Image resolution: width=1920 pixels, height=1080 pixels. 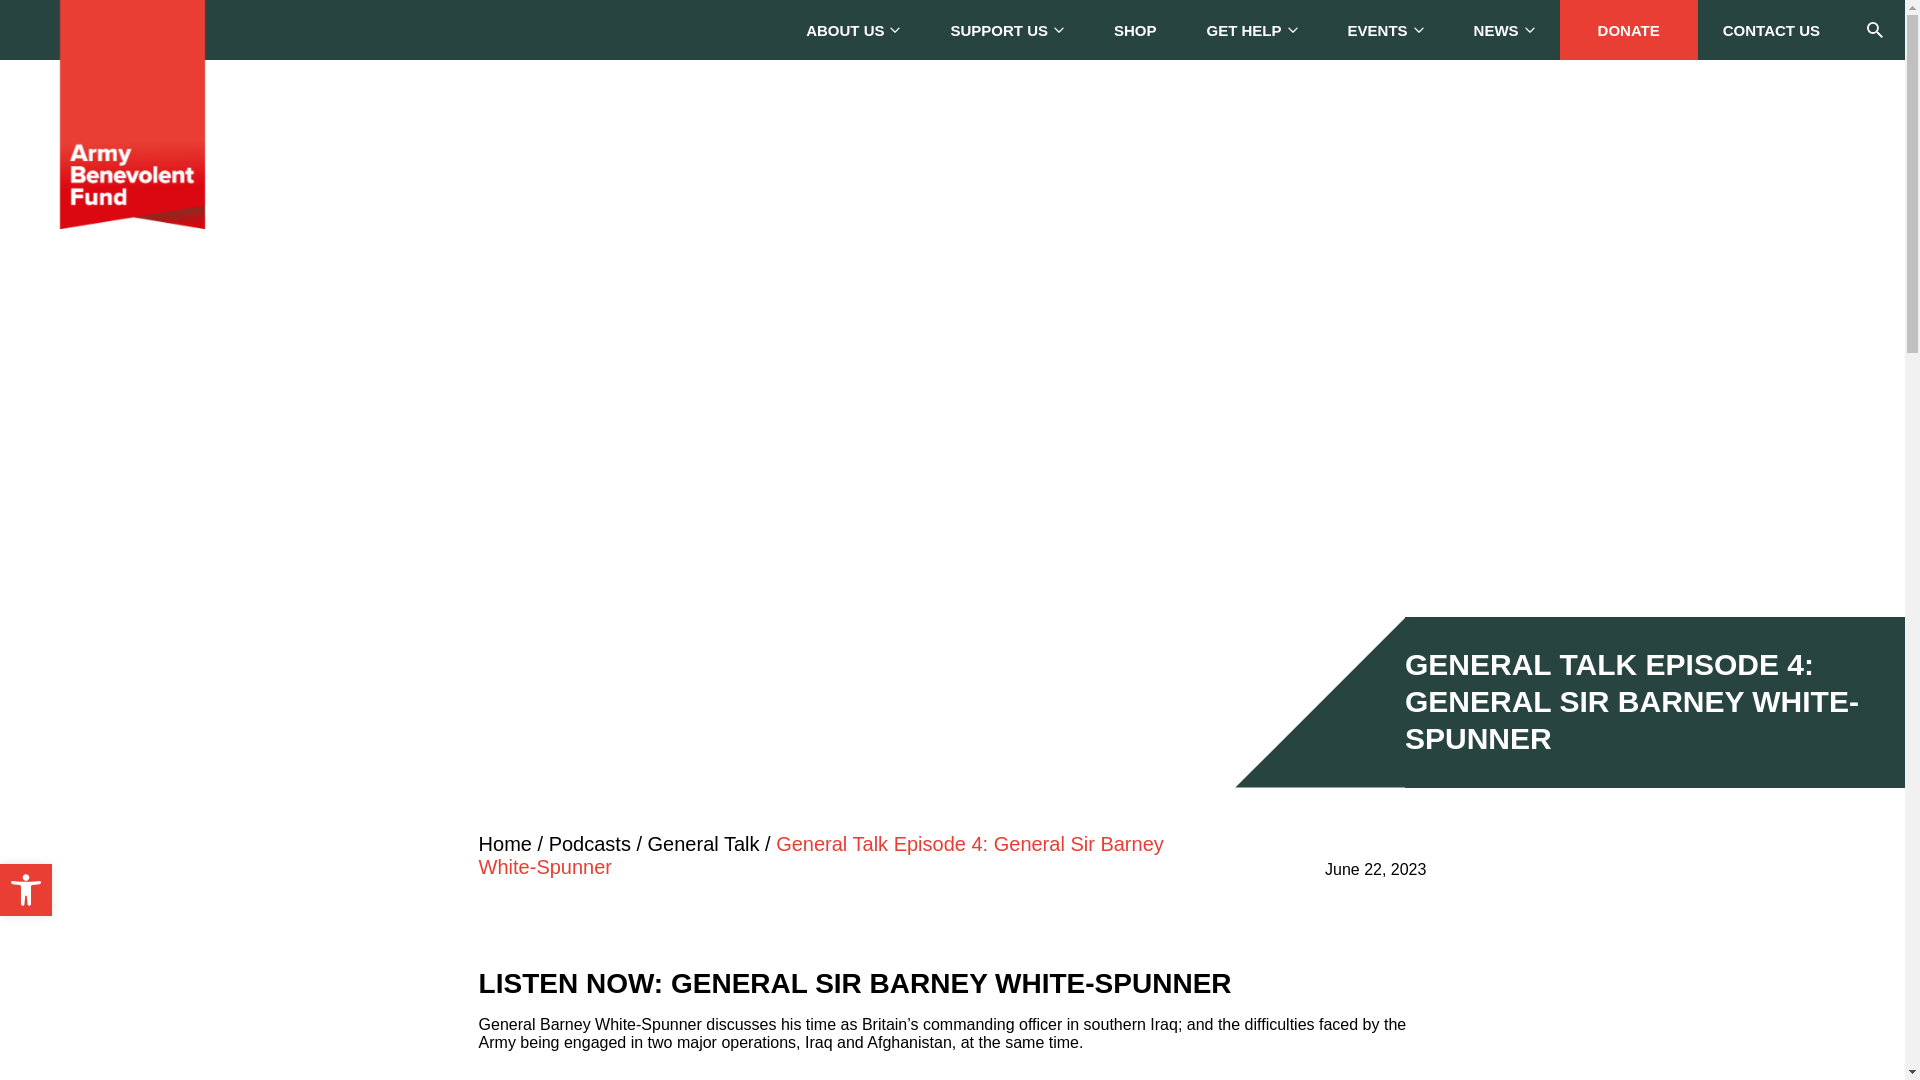 I want to click on Accessibility Tools, so click(x=26, y=890).